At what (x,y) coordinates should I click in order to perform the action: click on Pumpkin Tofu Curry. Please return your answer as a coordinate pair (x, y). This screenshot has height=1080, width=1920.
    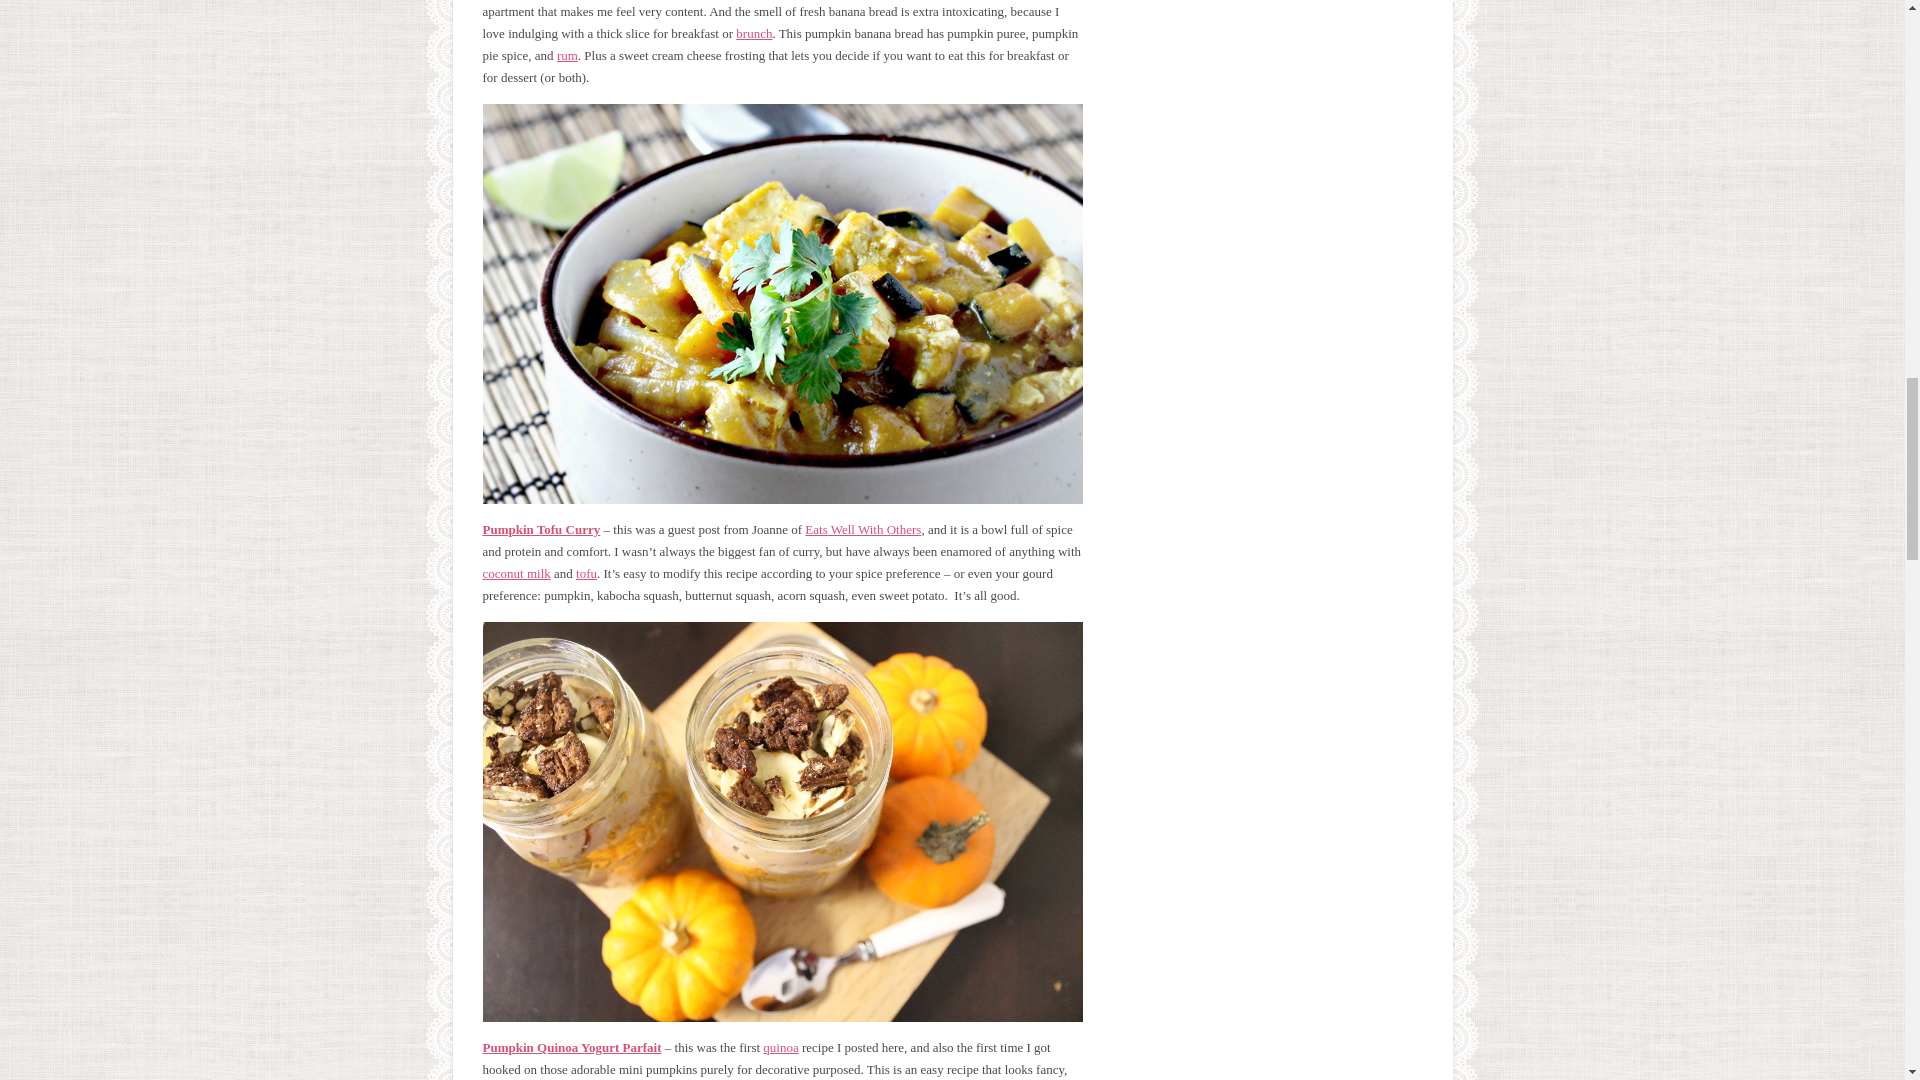
    Looking at the image, I should click on (540, 528).